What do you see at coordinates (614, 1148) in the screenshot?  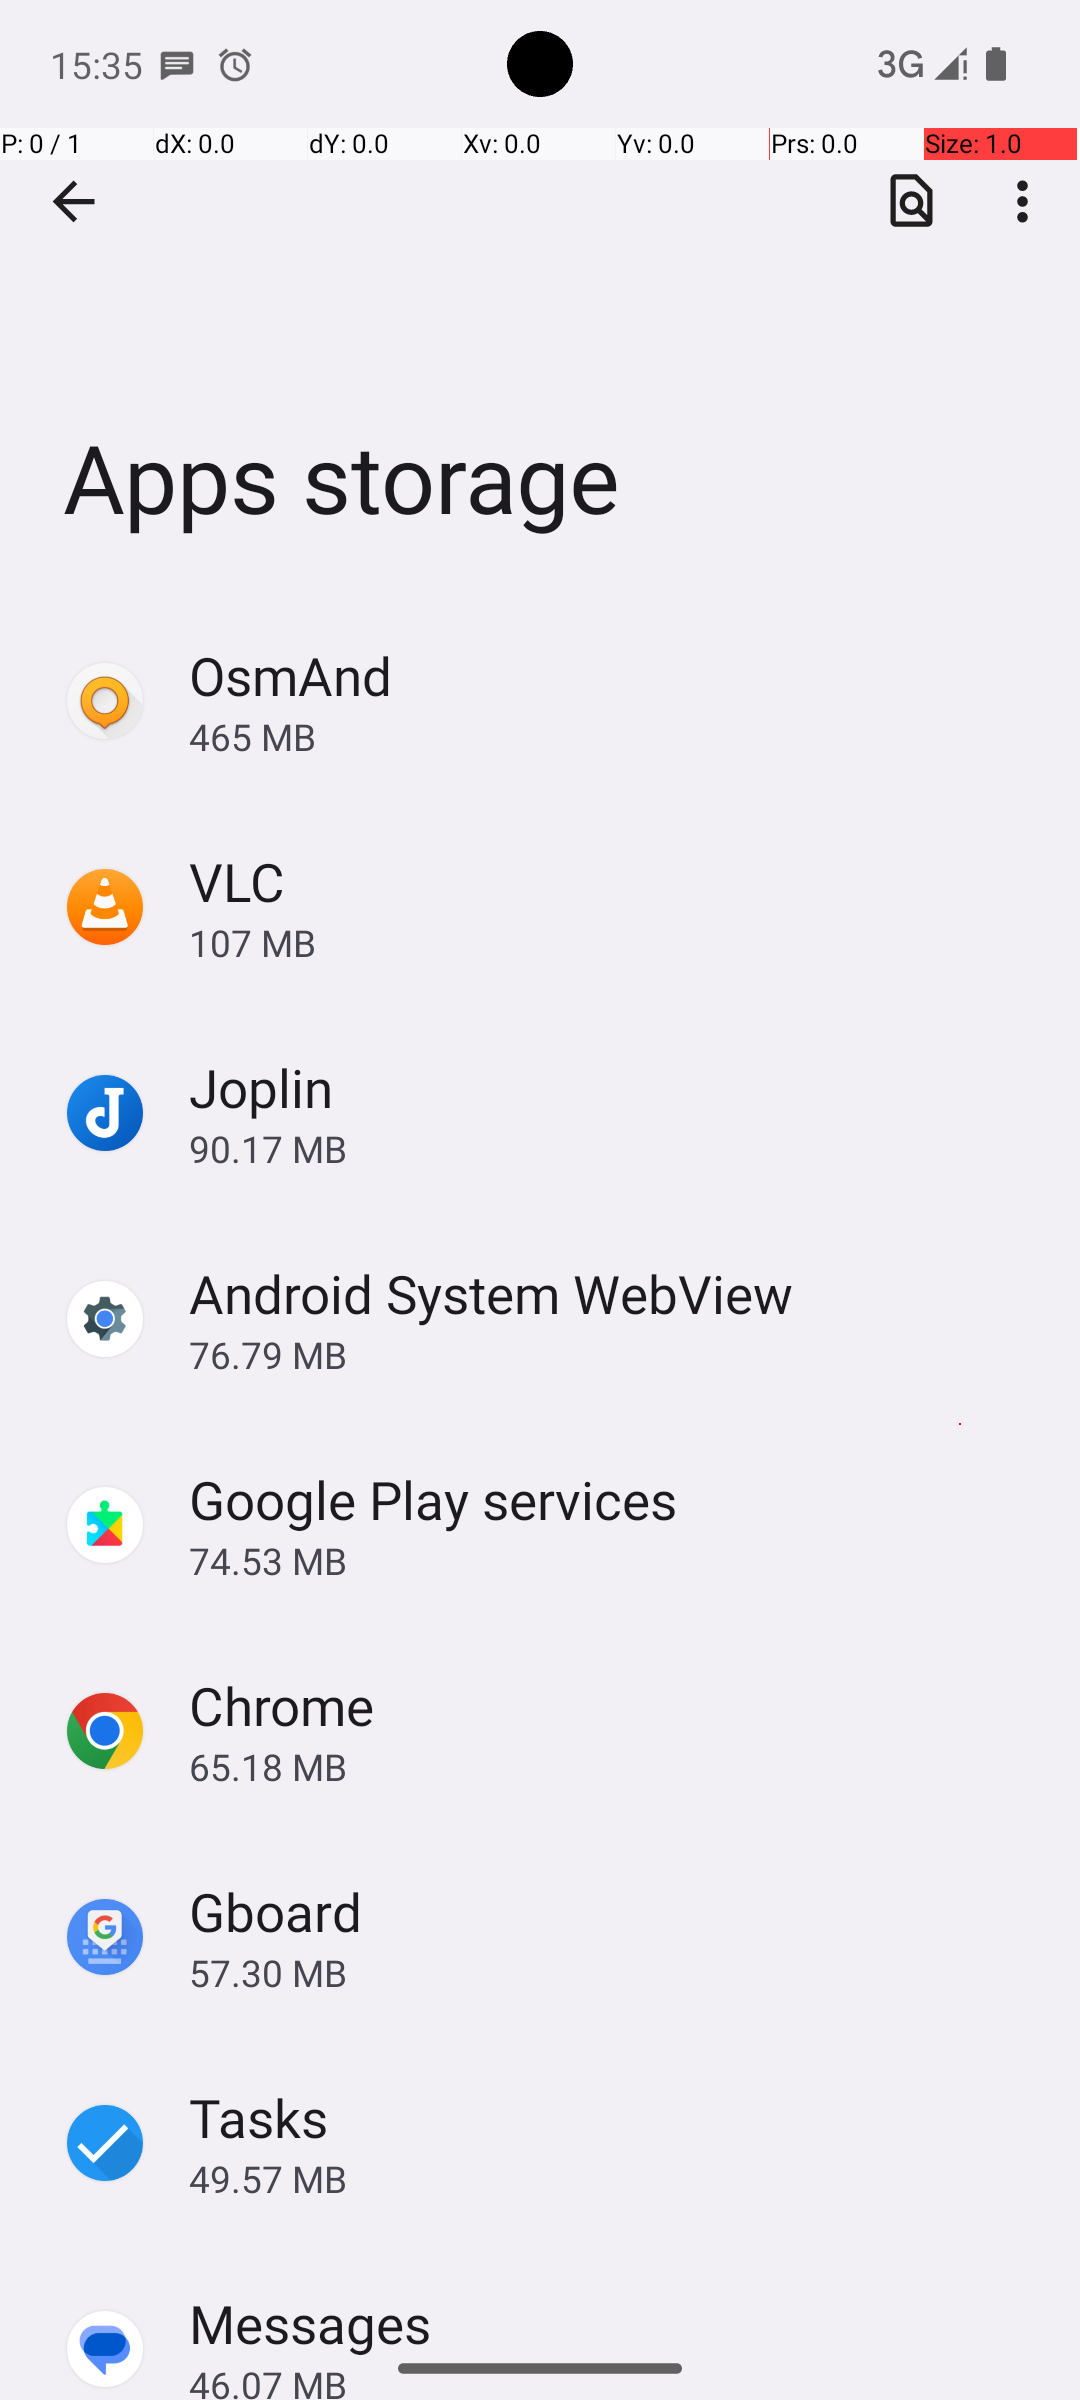 I see `90.17 MB` at bounding box center [614, 1148].